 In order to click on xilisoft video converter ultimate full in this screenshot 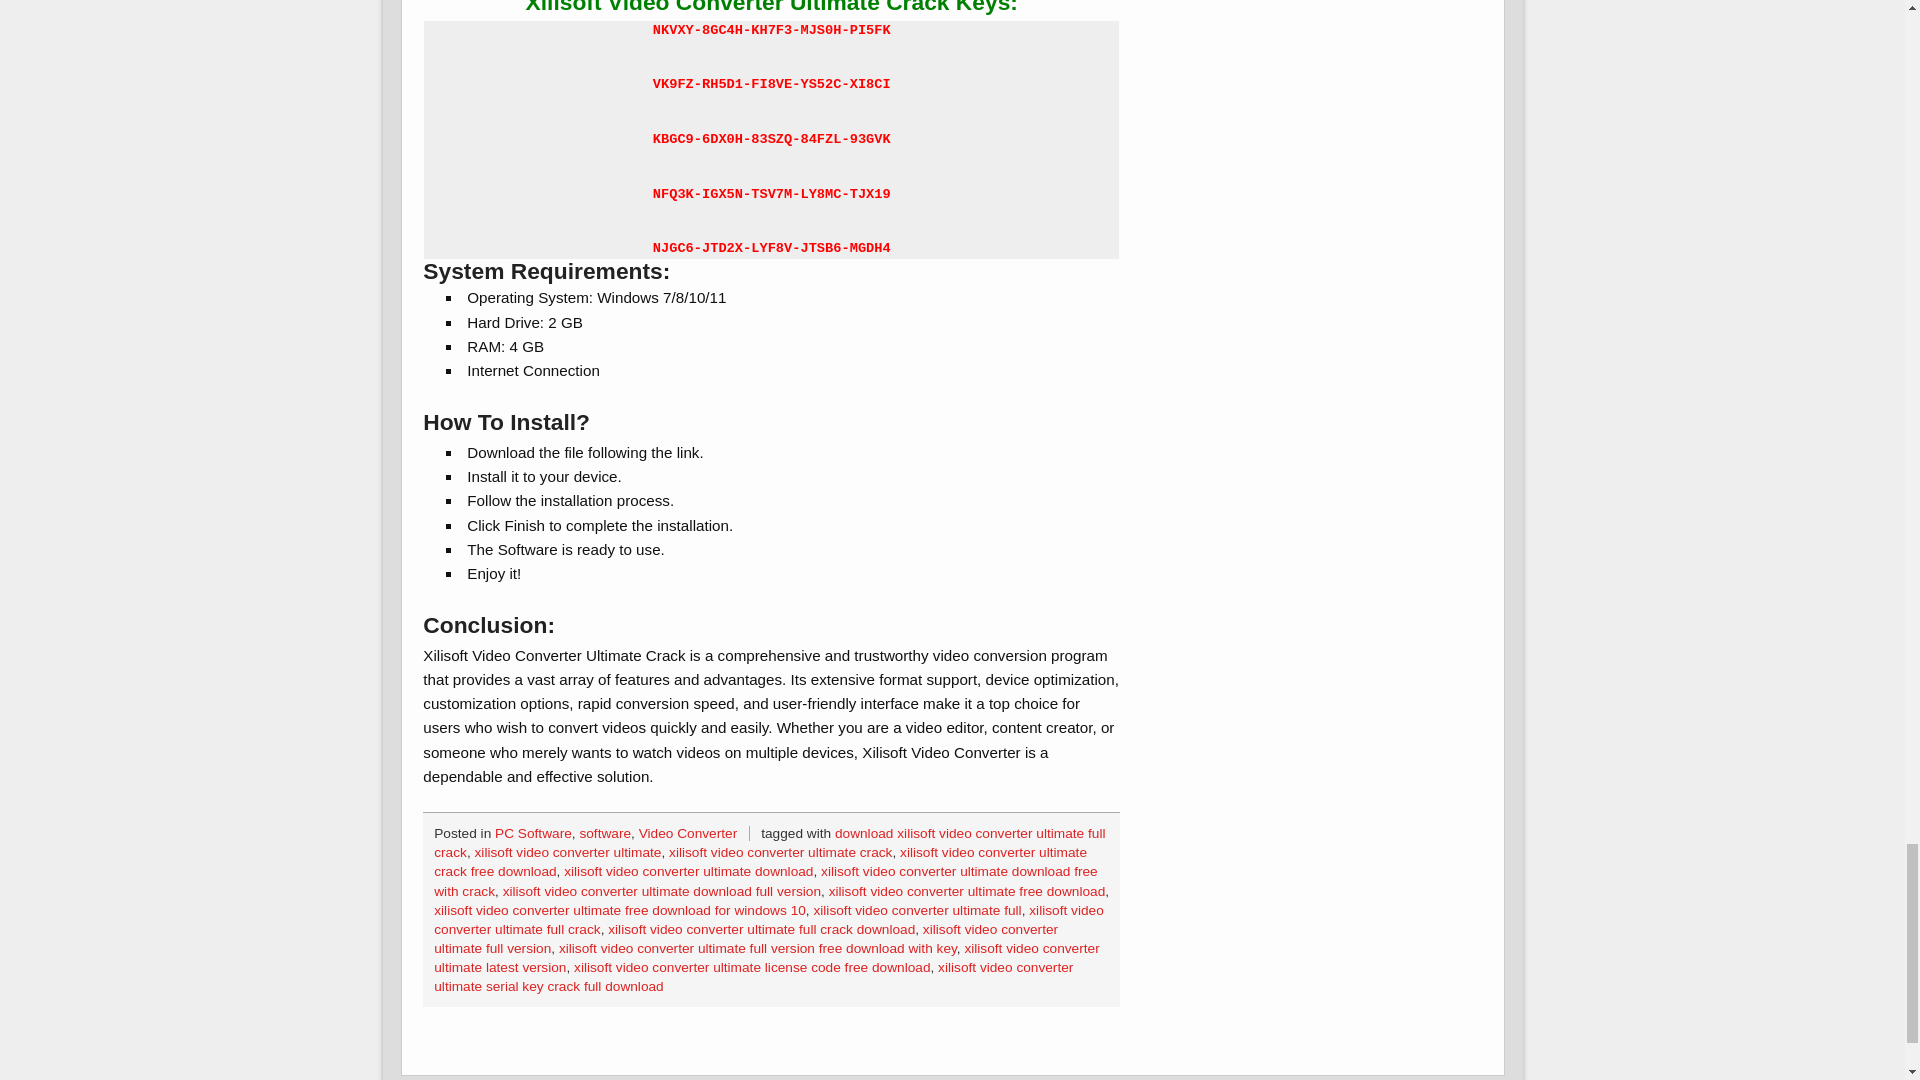, I will do `click(916, 910)`.